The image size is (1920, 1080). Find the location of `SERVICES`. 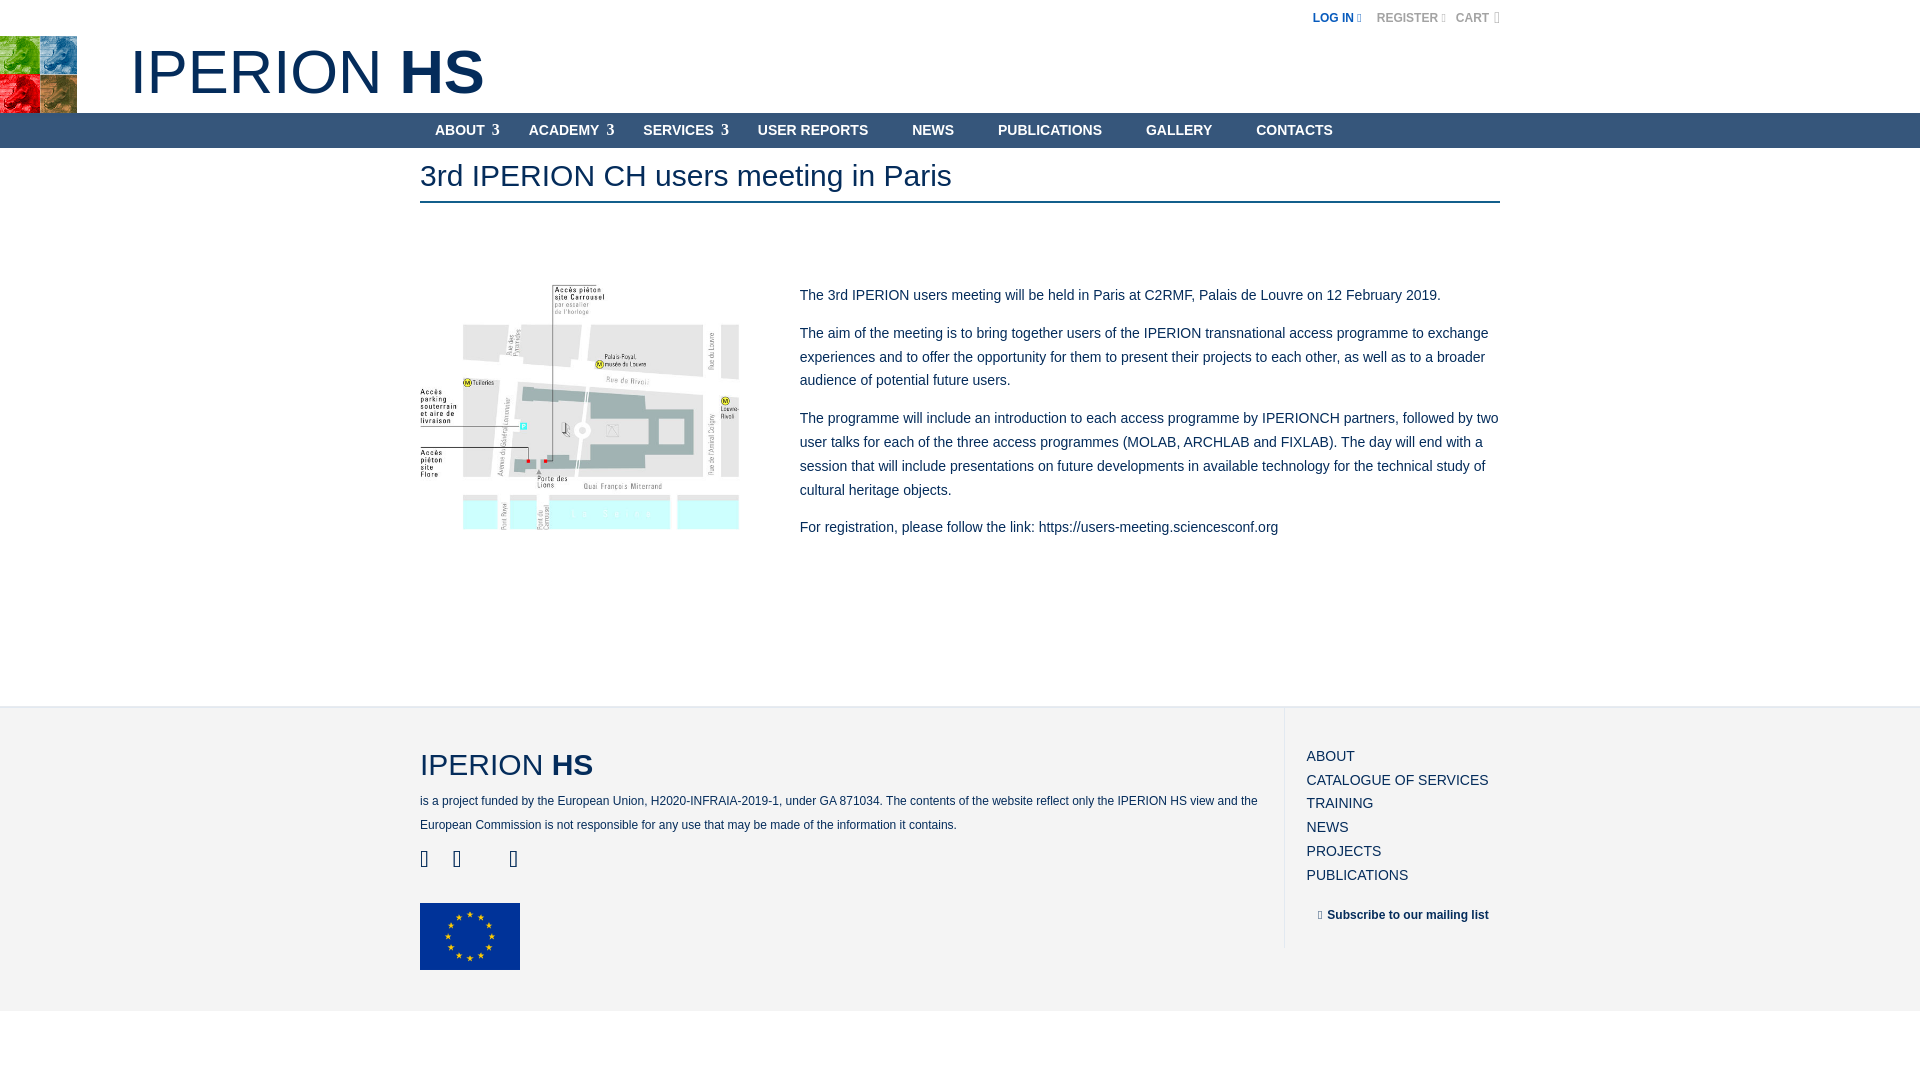

SERVICES is located at coordinates (678, 135).